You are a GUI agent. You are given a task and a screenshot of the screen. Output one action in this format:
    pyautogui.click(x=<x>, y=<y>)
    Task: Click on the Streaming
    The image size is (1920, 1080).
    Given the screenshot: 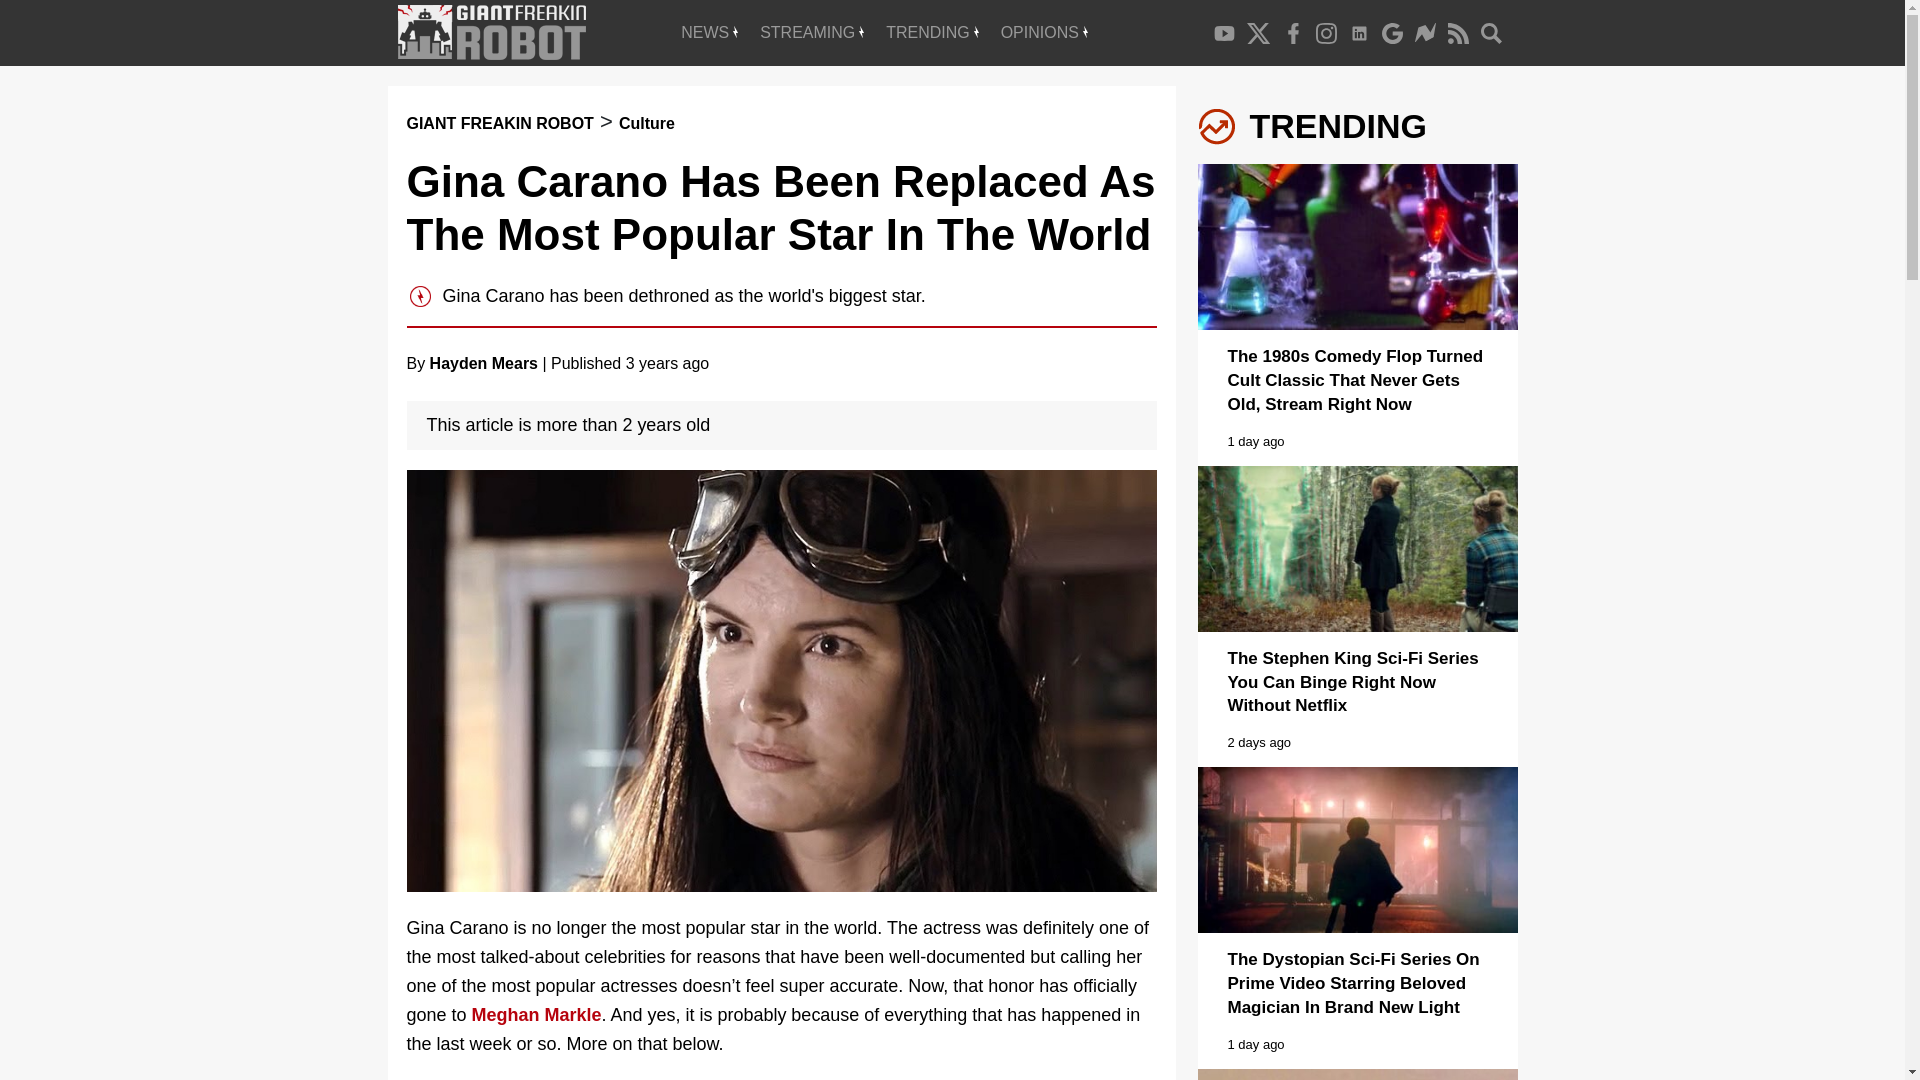 What is the action you would take?
    pyautogui.click(x=812, y=32)
    